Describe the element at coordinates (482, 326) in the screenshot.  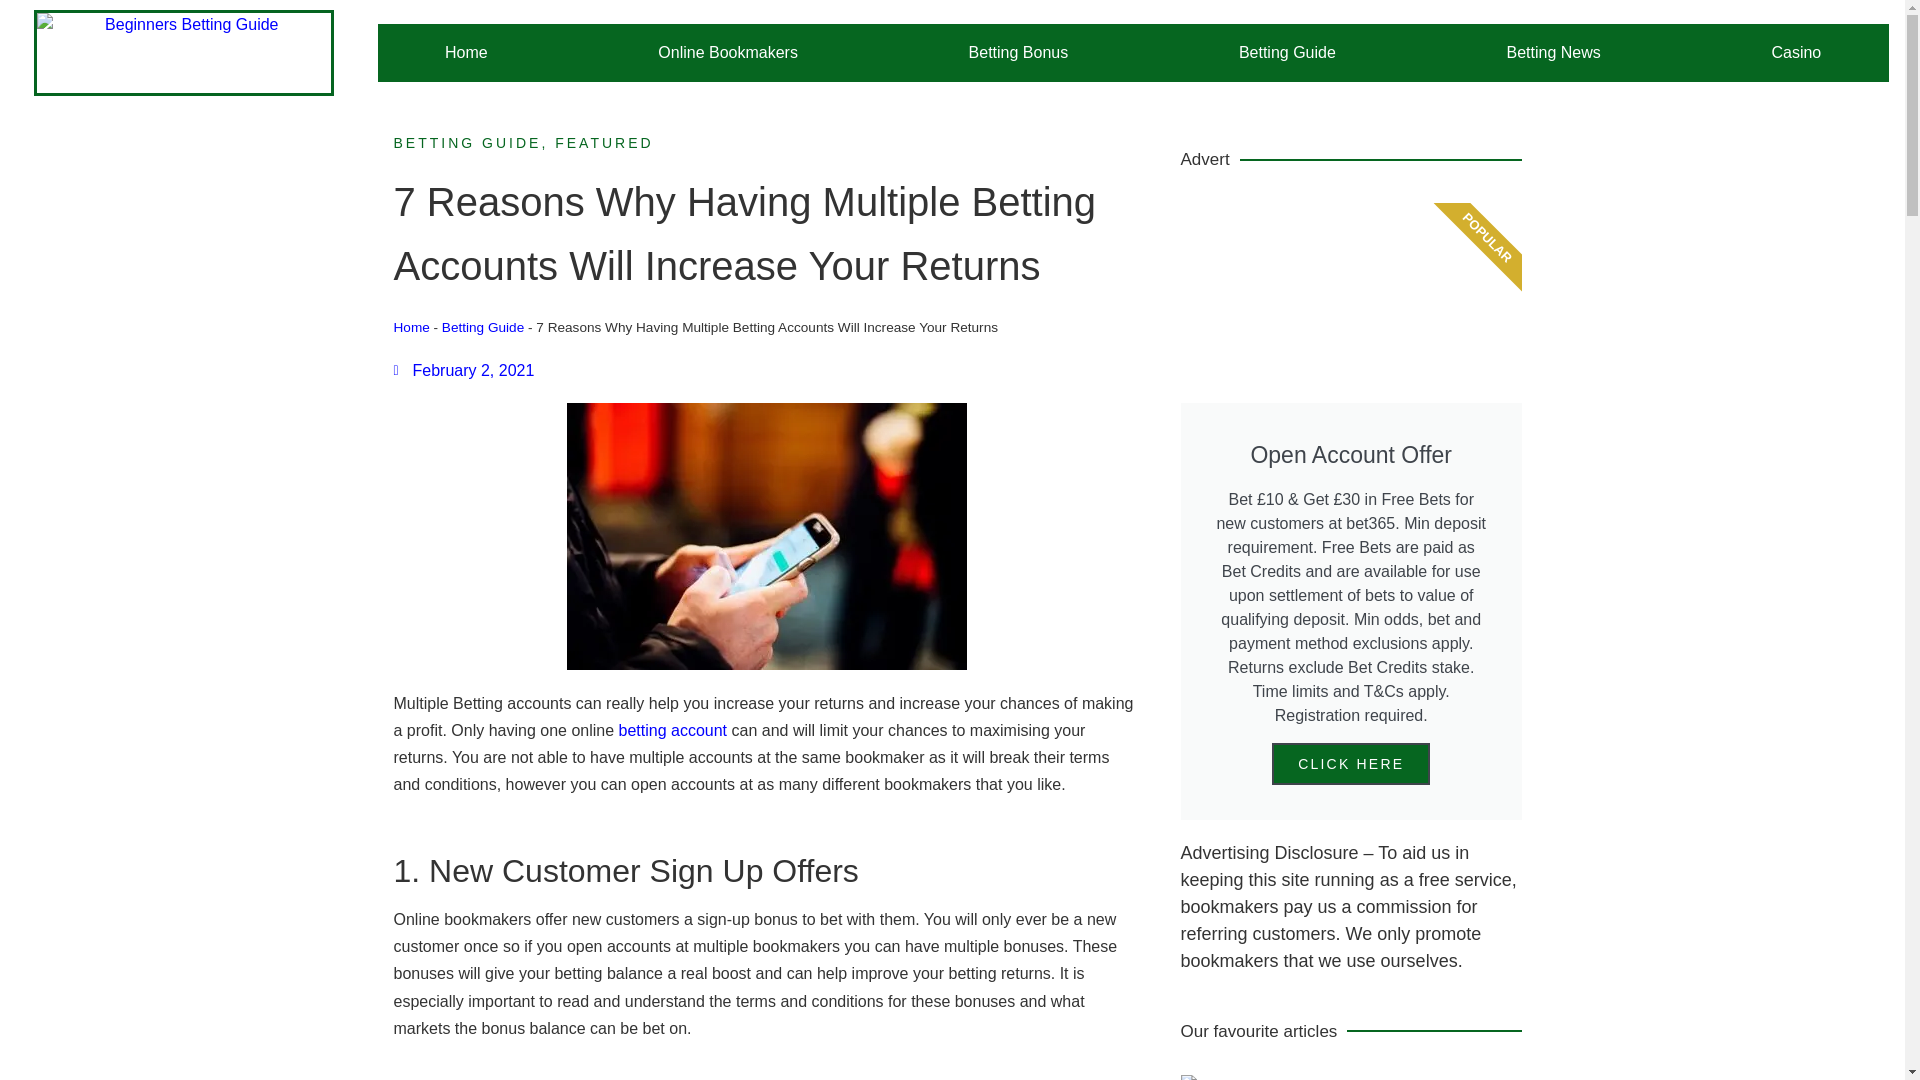
I see `Betting Guide` at that location.